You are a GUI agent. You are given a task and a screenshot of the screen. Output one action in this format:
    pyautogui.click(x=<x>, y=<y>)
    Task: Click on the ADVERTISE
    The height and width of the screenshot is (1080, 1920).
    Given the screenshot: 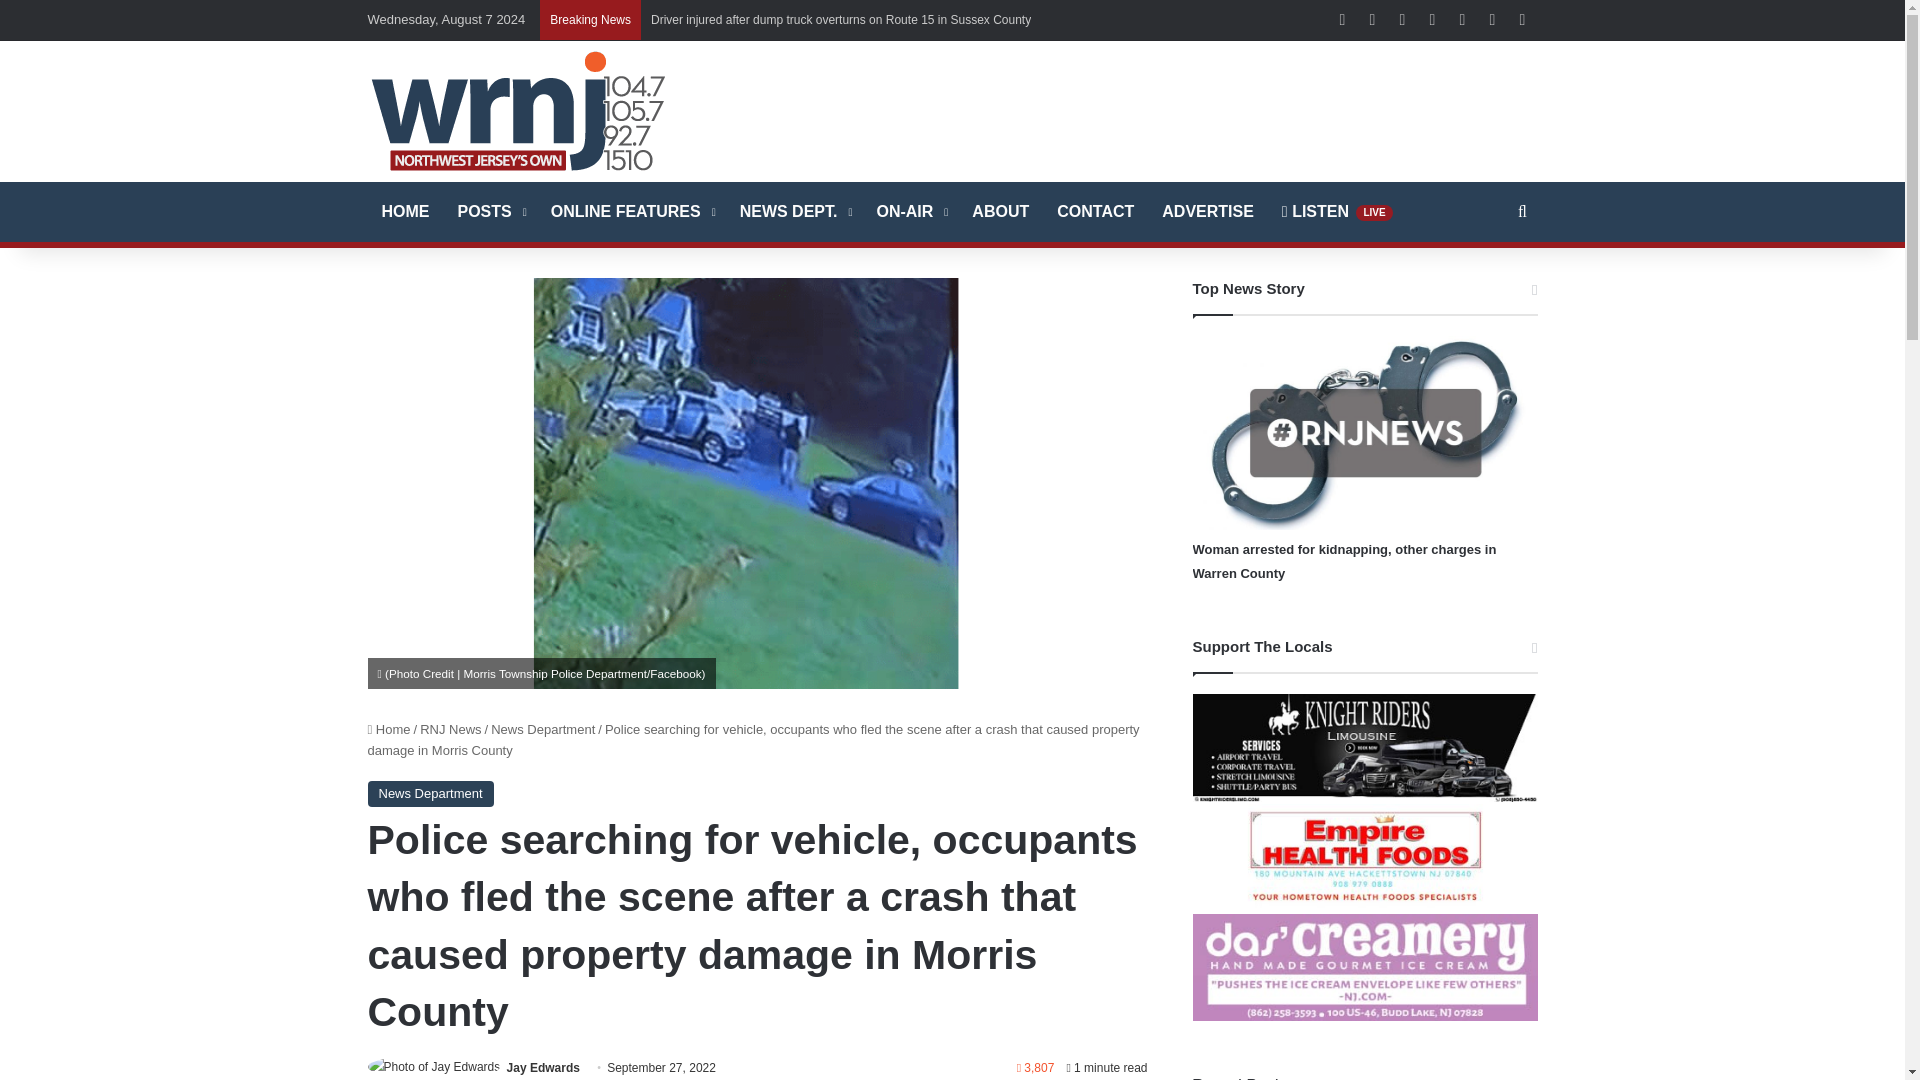 What is the action you would take?
    pyautogui.click(x=1208, y=212)
    